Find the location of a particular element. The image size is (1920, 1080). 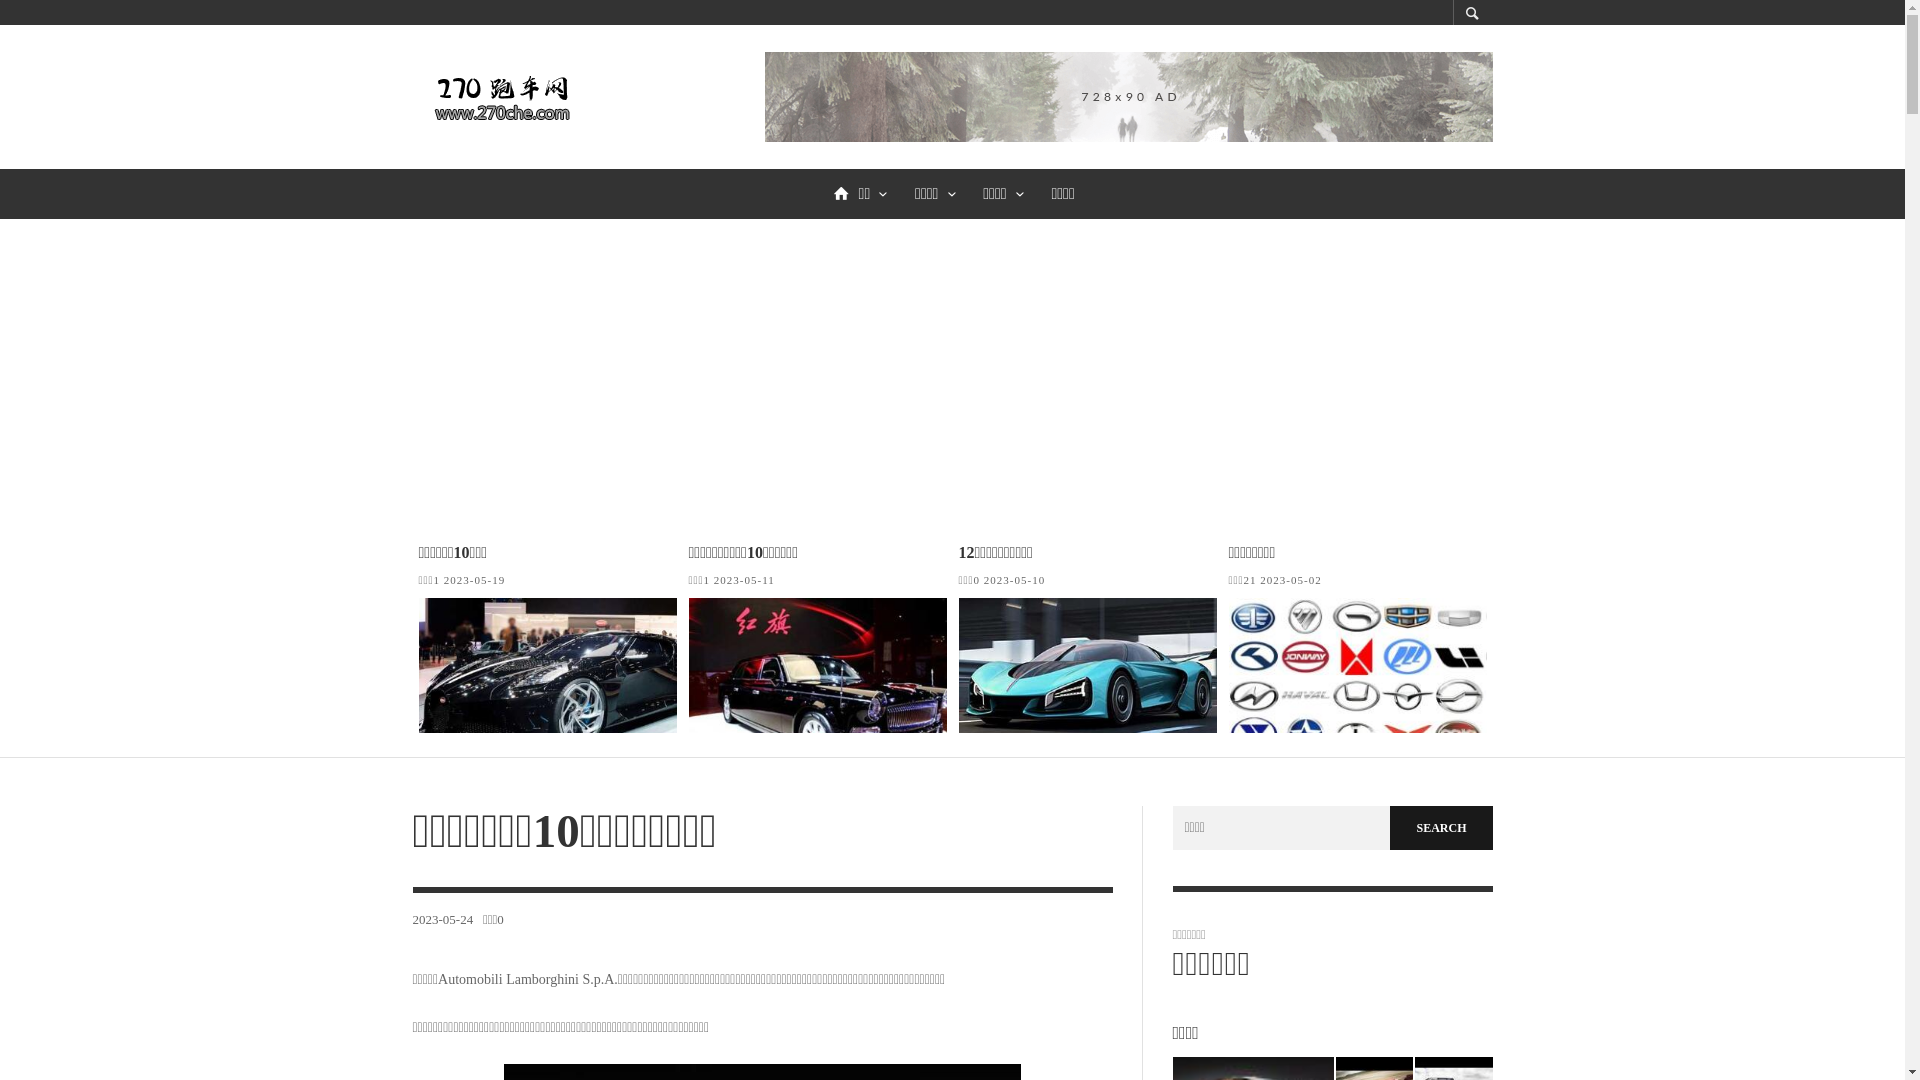

Advertisement is located at coordinates (952, 368).